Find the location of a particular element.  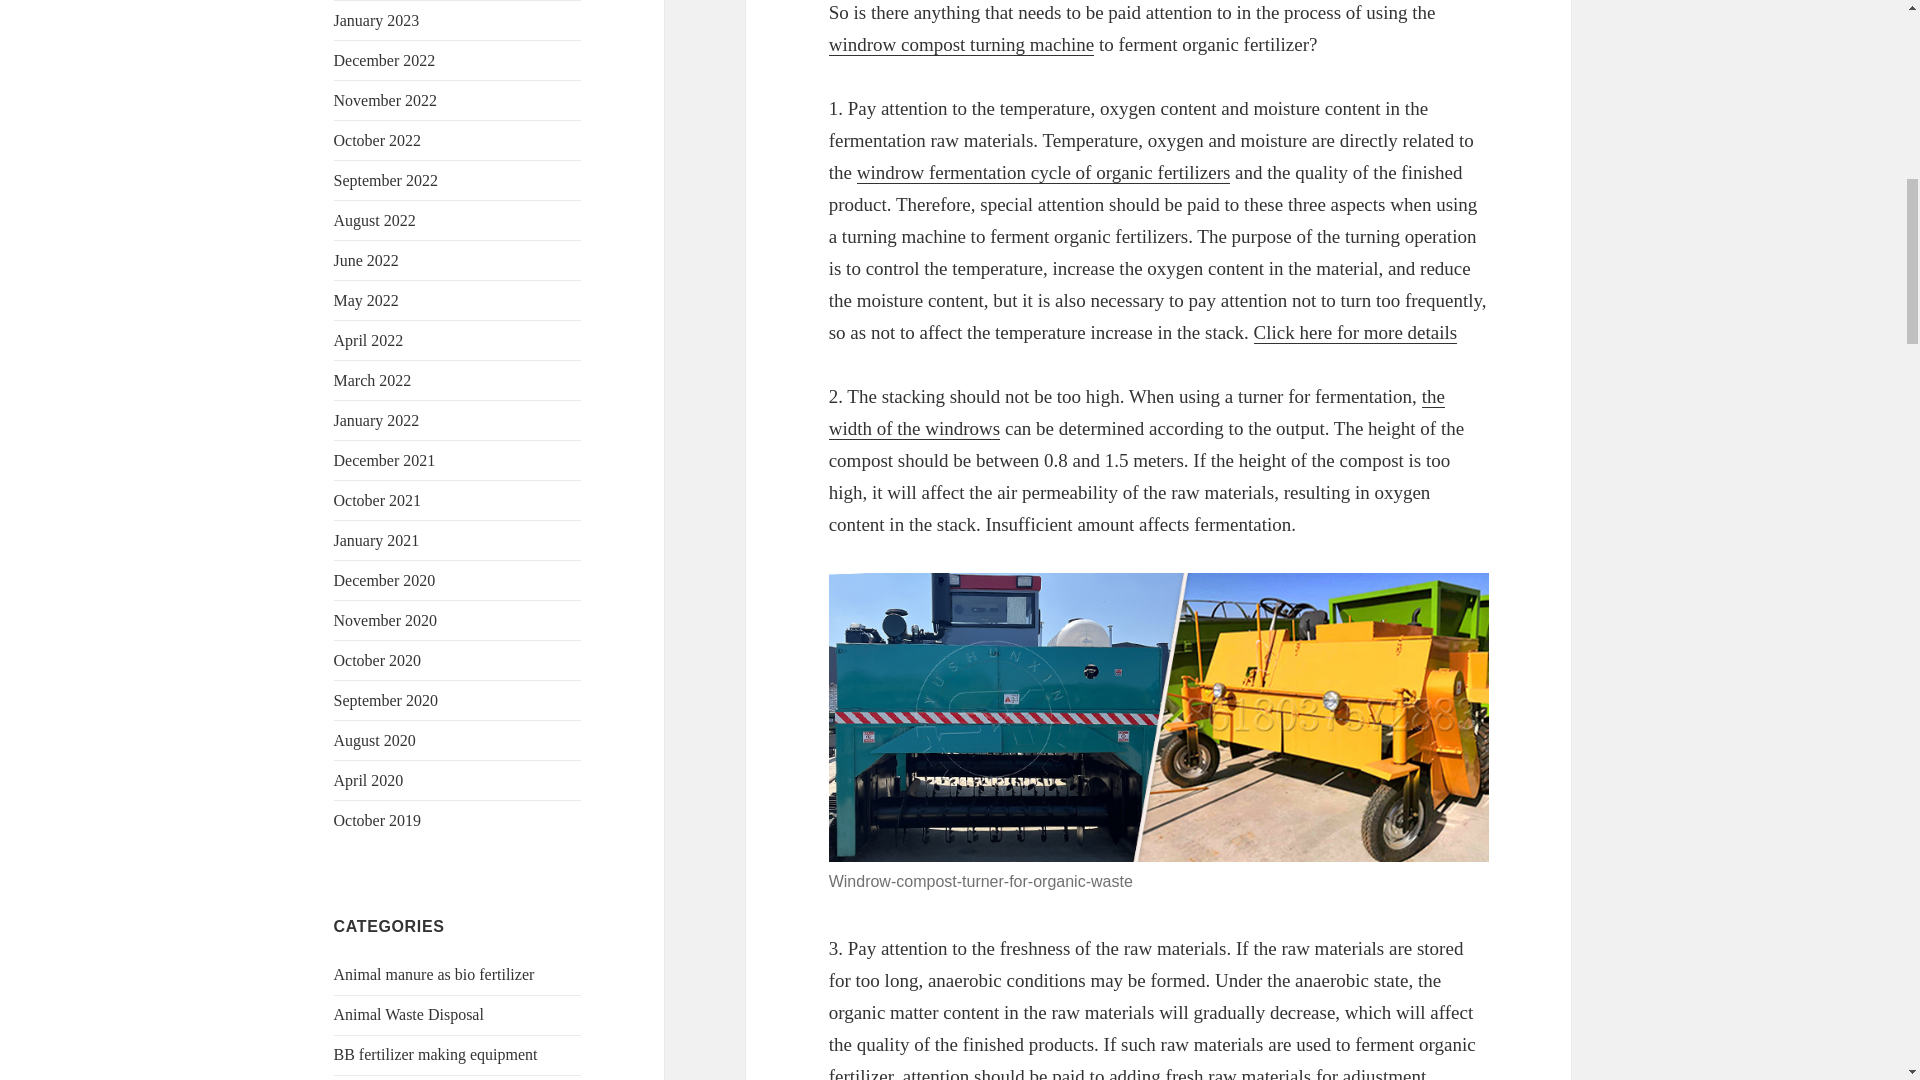

November 2020 is located at coordinates (386, 620).